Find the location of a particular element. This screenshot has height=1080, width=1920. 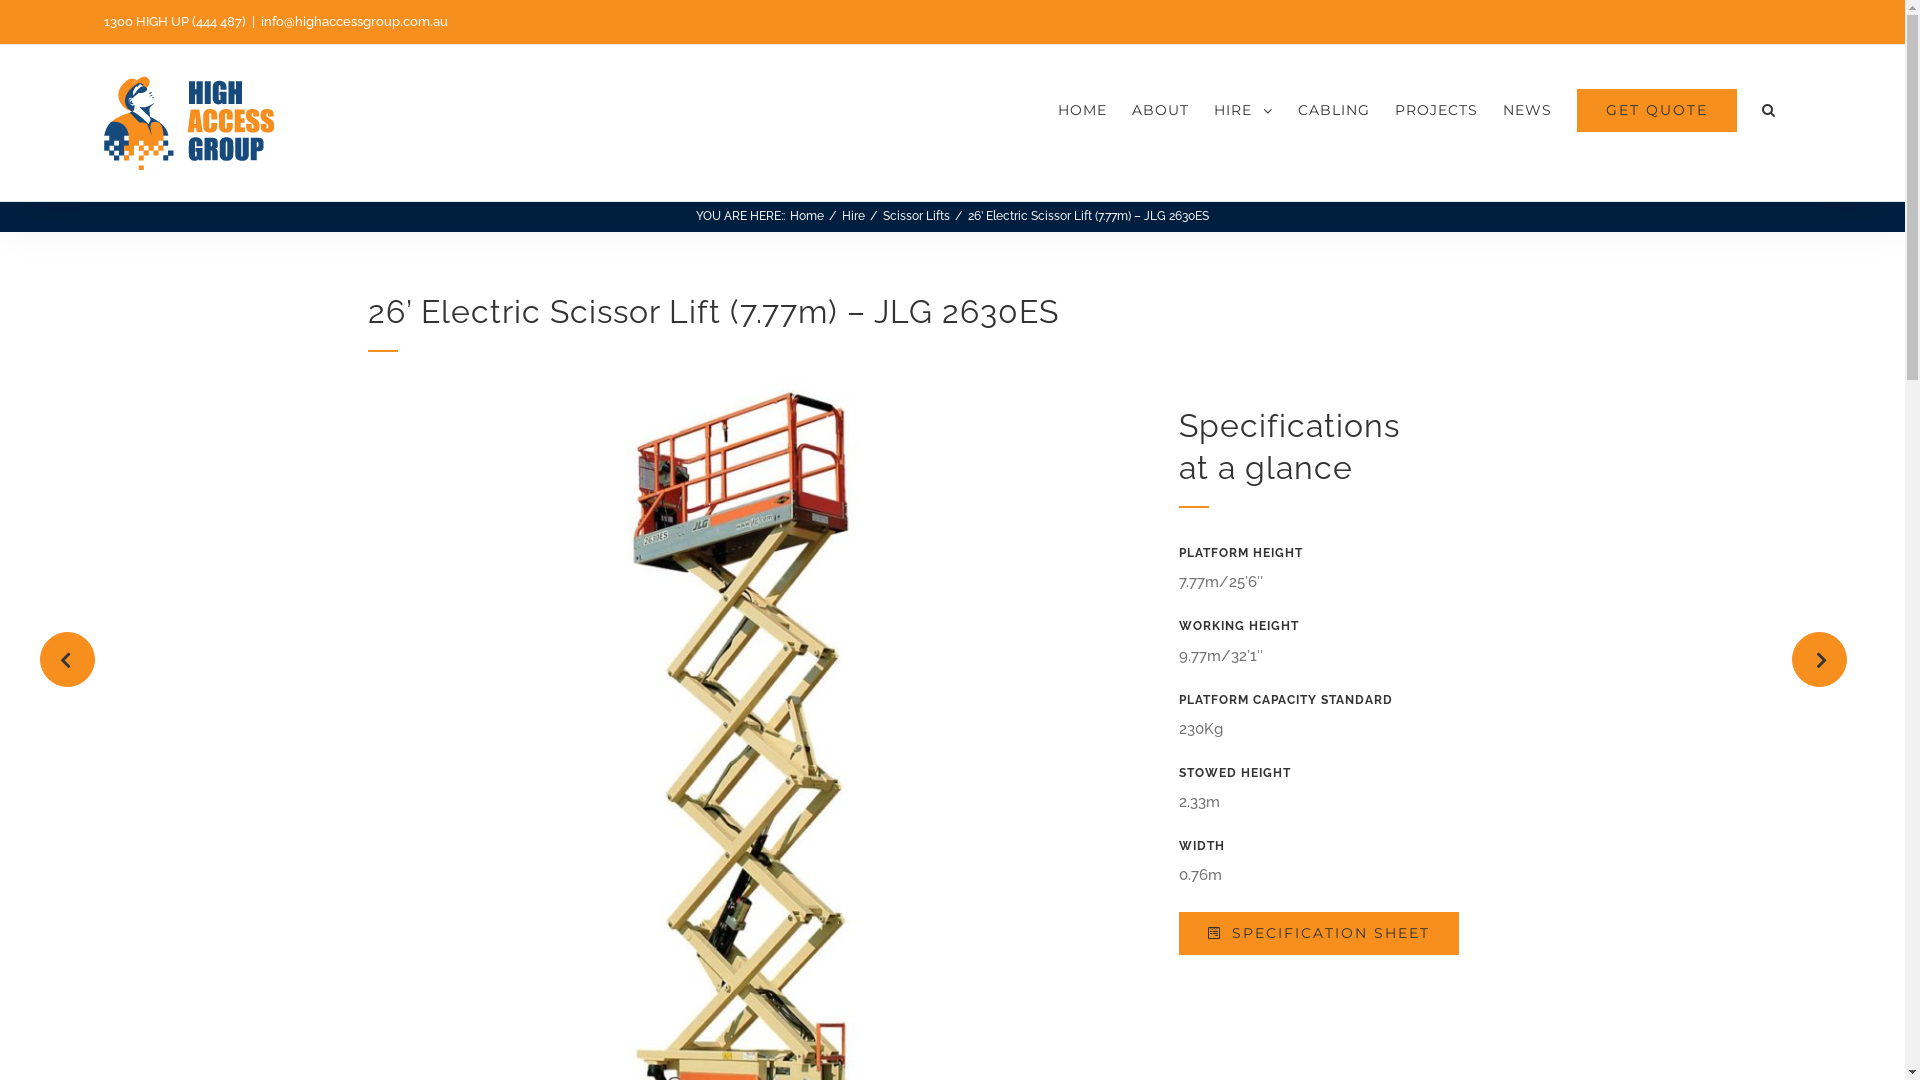

Hire is located at coordinates (854, 216).